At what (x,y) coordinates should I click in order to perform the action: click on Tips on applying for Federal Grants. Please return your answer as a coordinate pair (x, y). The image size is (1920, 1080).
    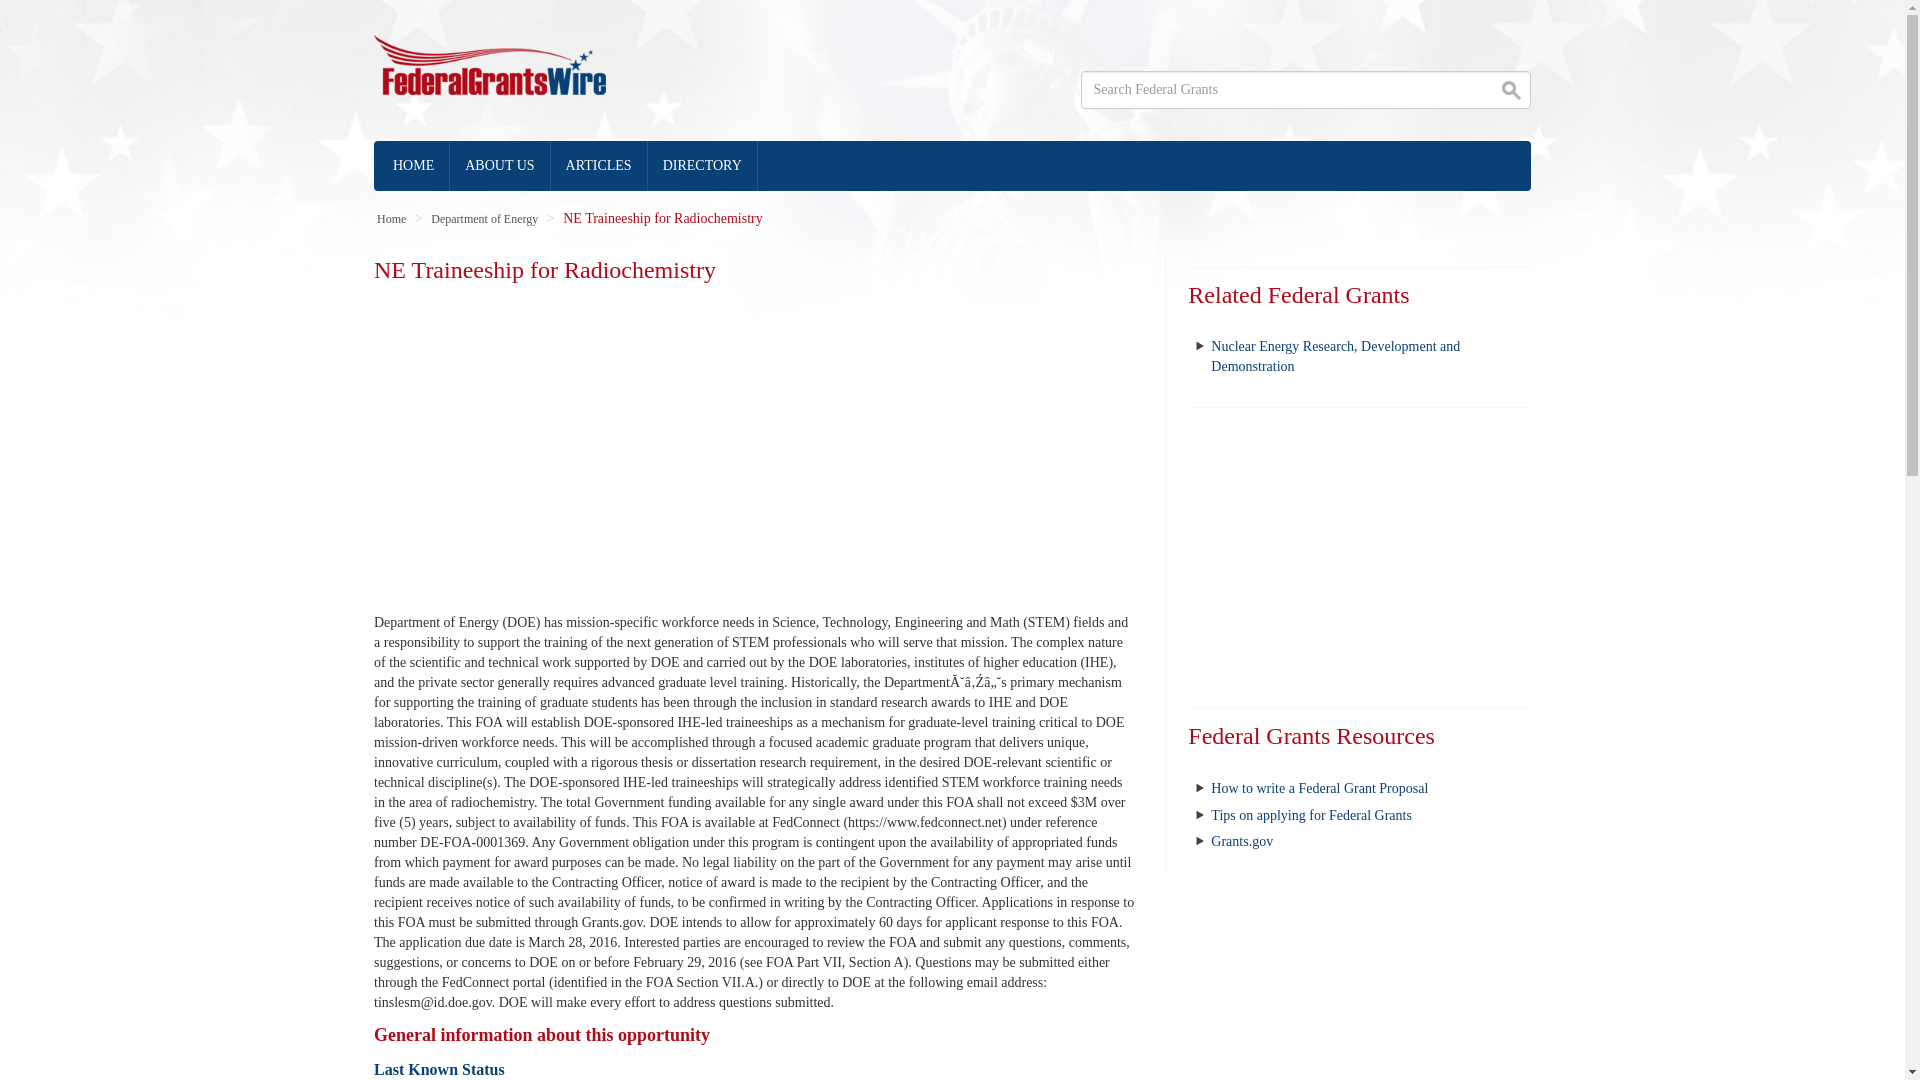
    Looking at the image, I should click on (1311, 814).